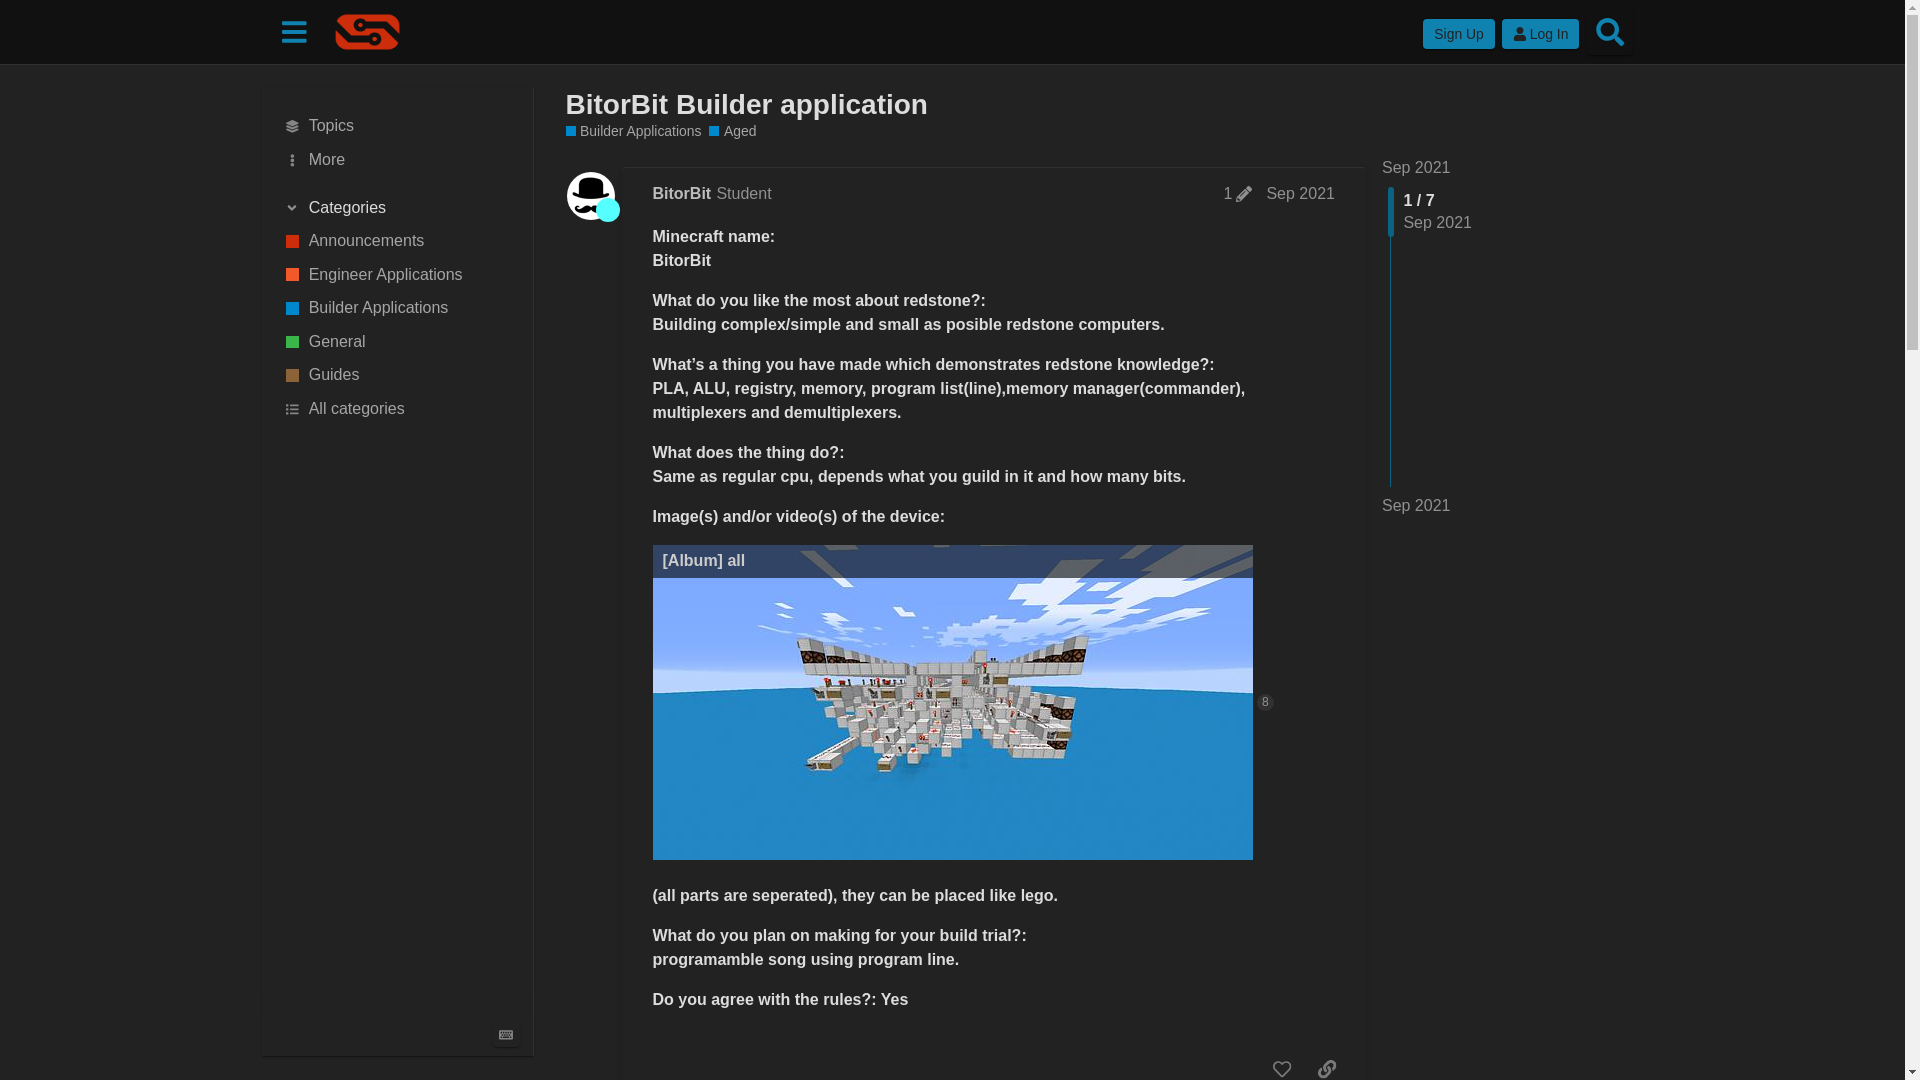 Image resolution: width=1920 pixels, height=1080 pixels. What do you see at coordinates (293, 30) in the screenshot?
I see `Sidebar` at bounding box center [293, 30].